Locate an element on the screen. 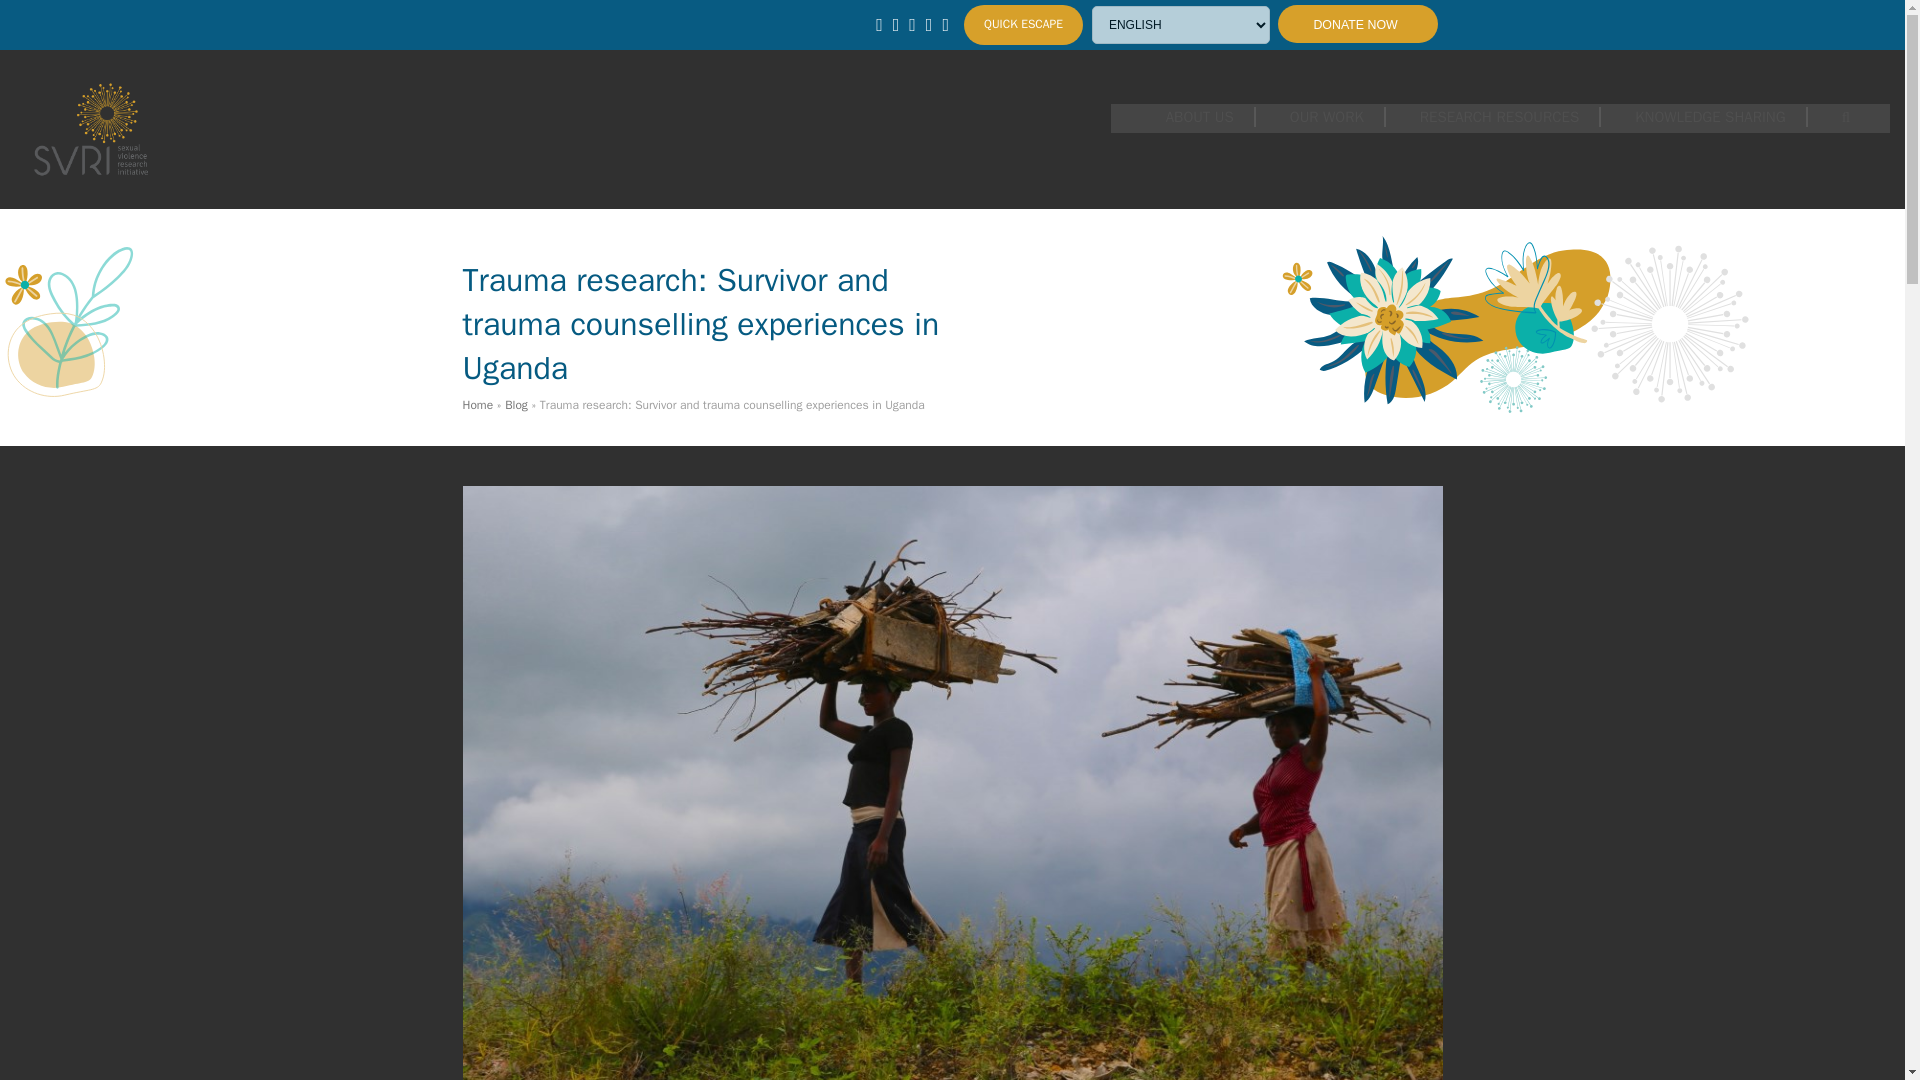  Facebook is located at coordinates (912, 24).